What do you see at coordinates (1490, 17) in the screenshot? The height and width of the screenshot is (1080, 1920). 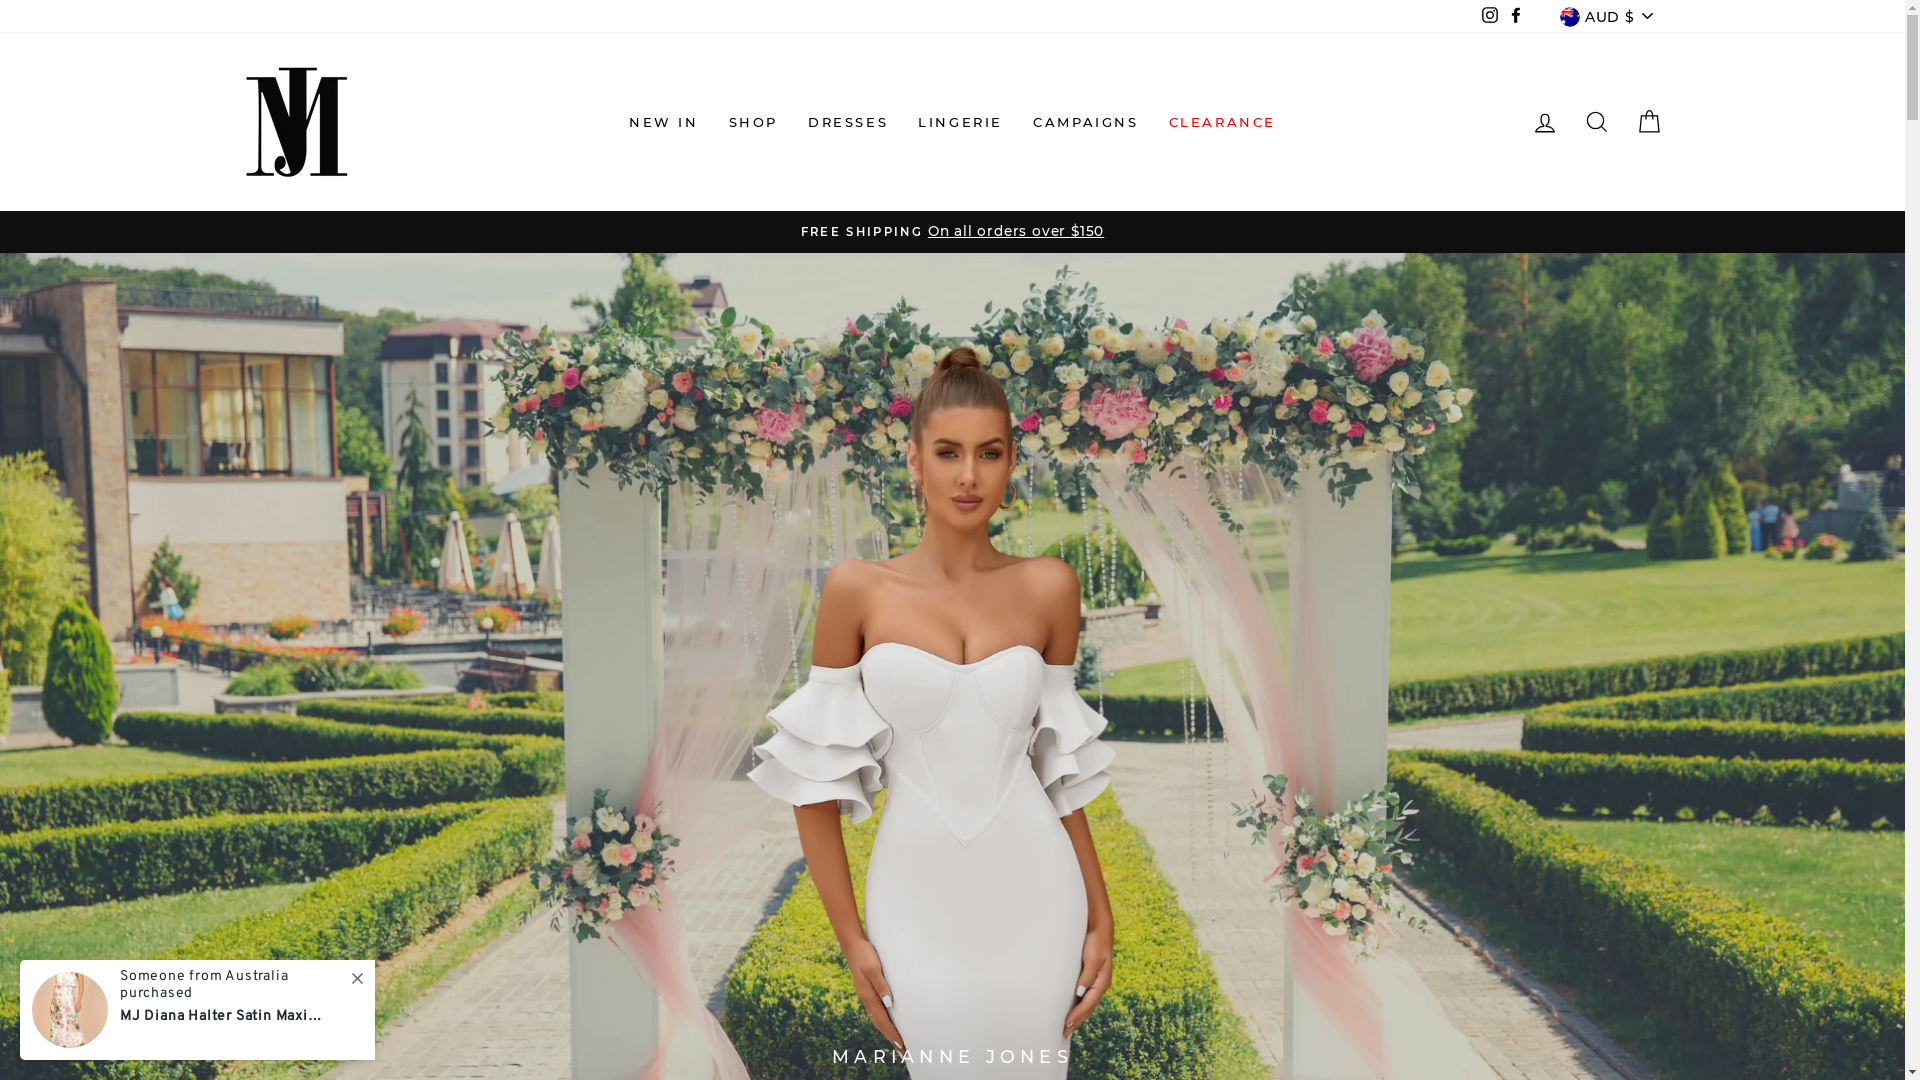 I see `Instagram` at bounding box center [1490, 17].